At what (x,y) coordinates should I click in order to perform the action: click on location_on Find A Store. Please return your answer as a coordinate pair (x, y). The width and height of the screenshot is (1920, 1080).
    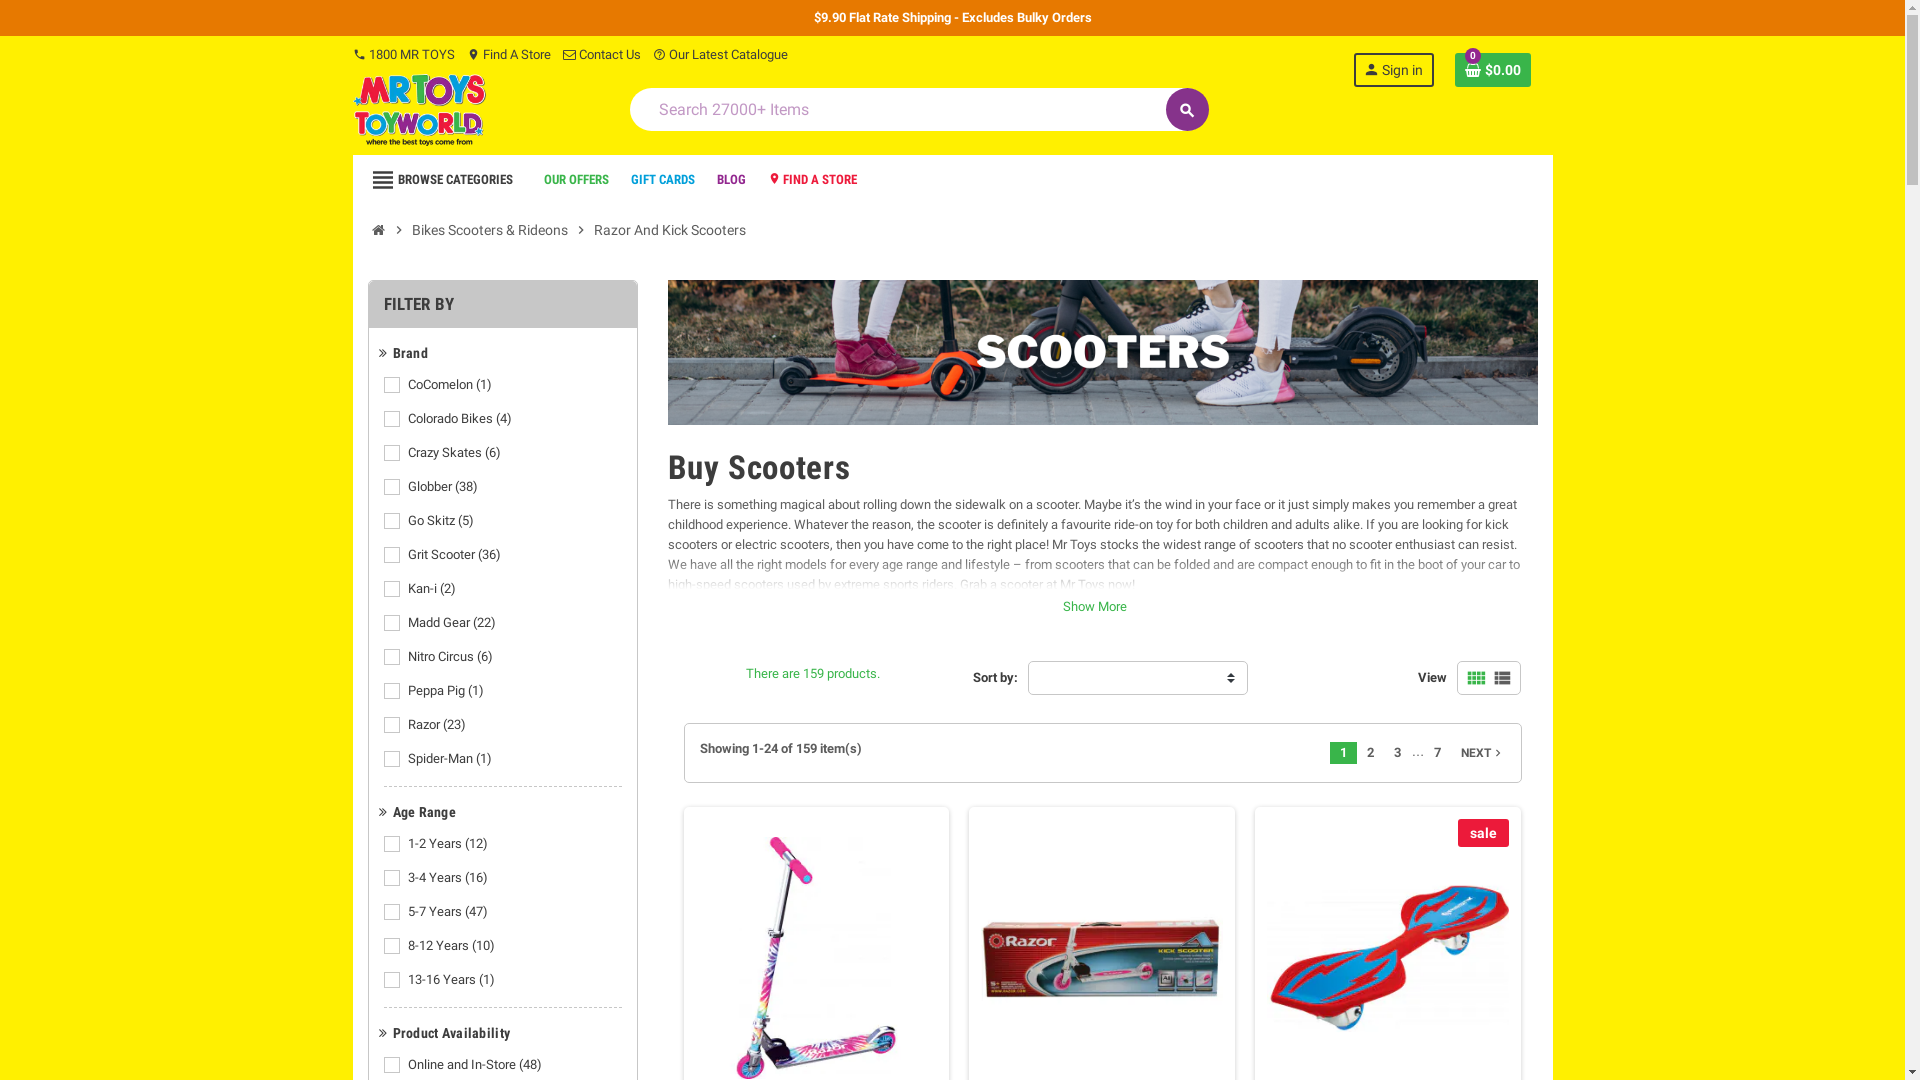
    Looking at the image, I should click on (508, 54).